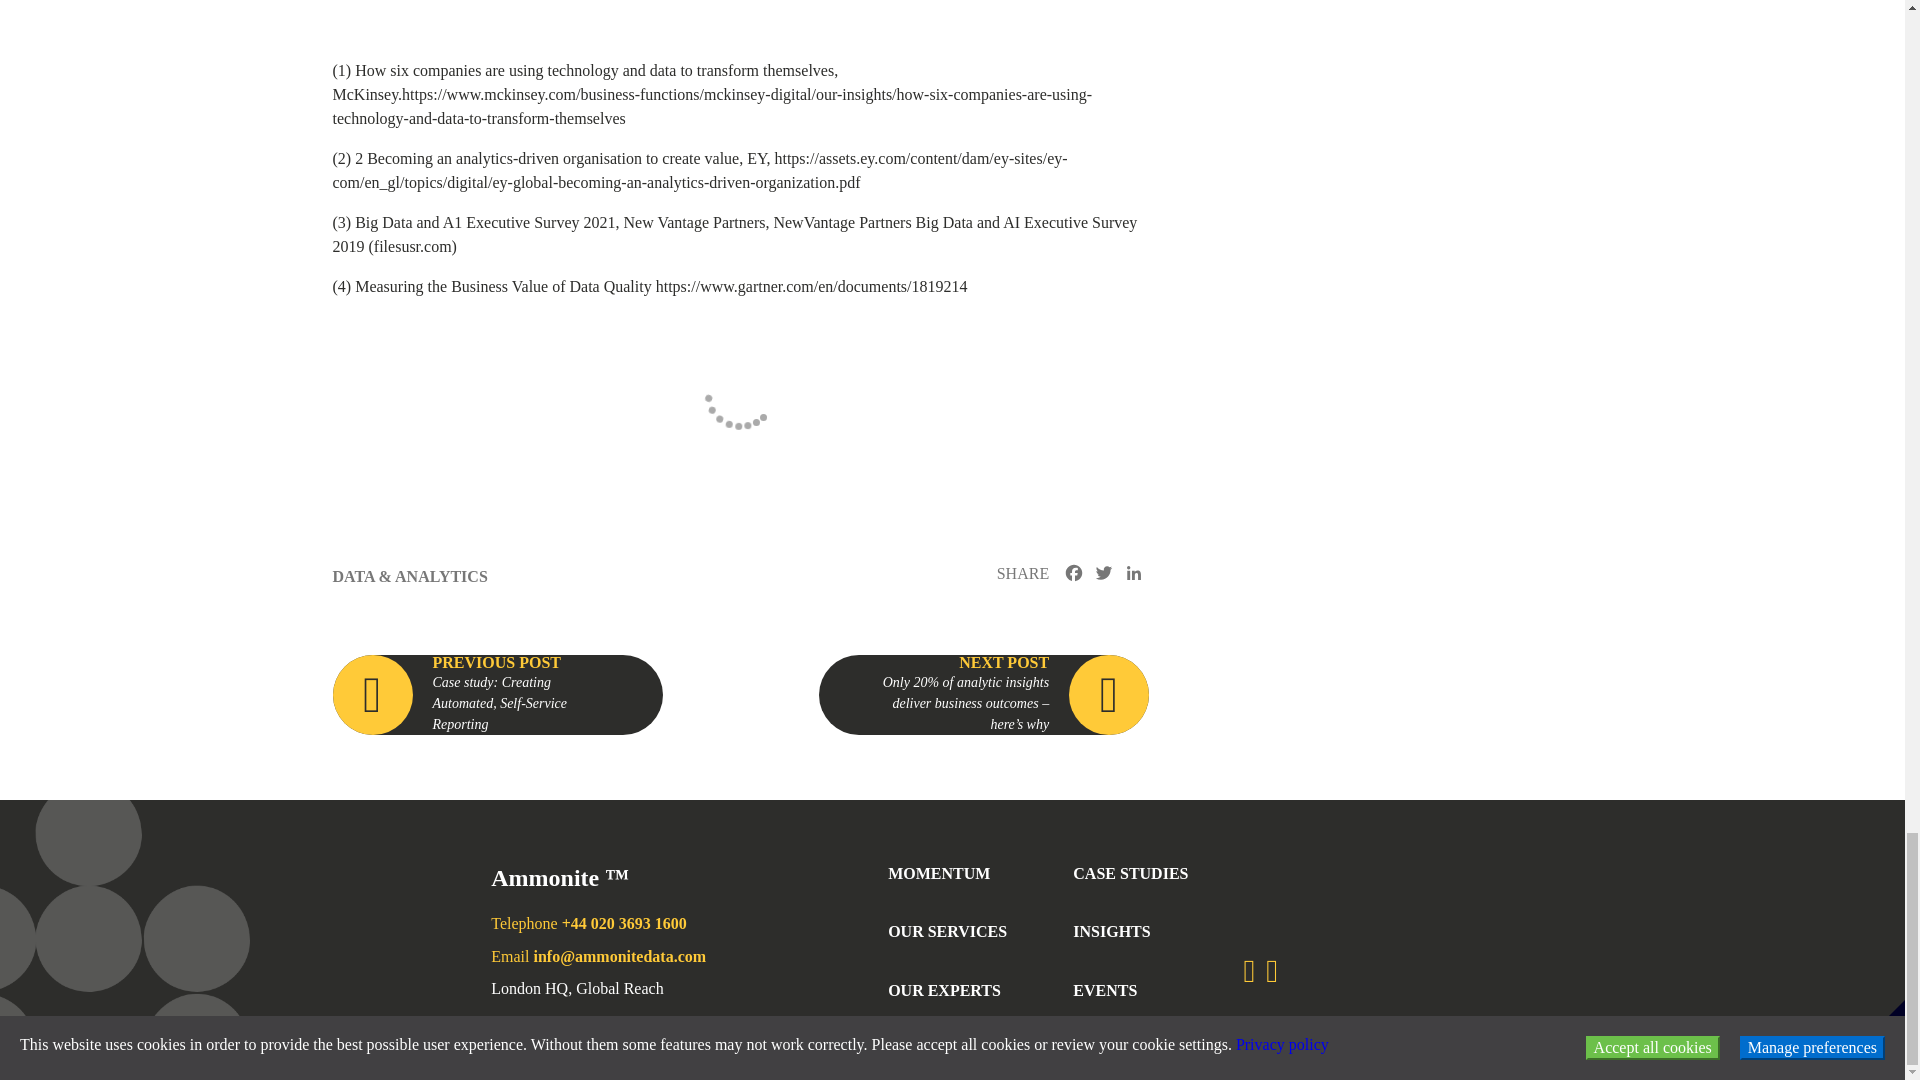  What do you see at coordinates (1134, 575) in the screenshot?
I see `LinkedIn` at bounding box center [1134, 575].